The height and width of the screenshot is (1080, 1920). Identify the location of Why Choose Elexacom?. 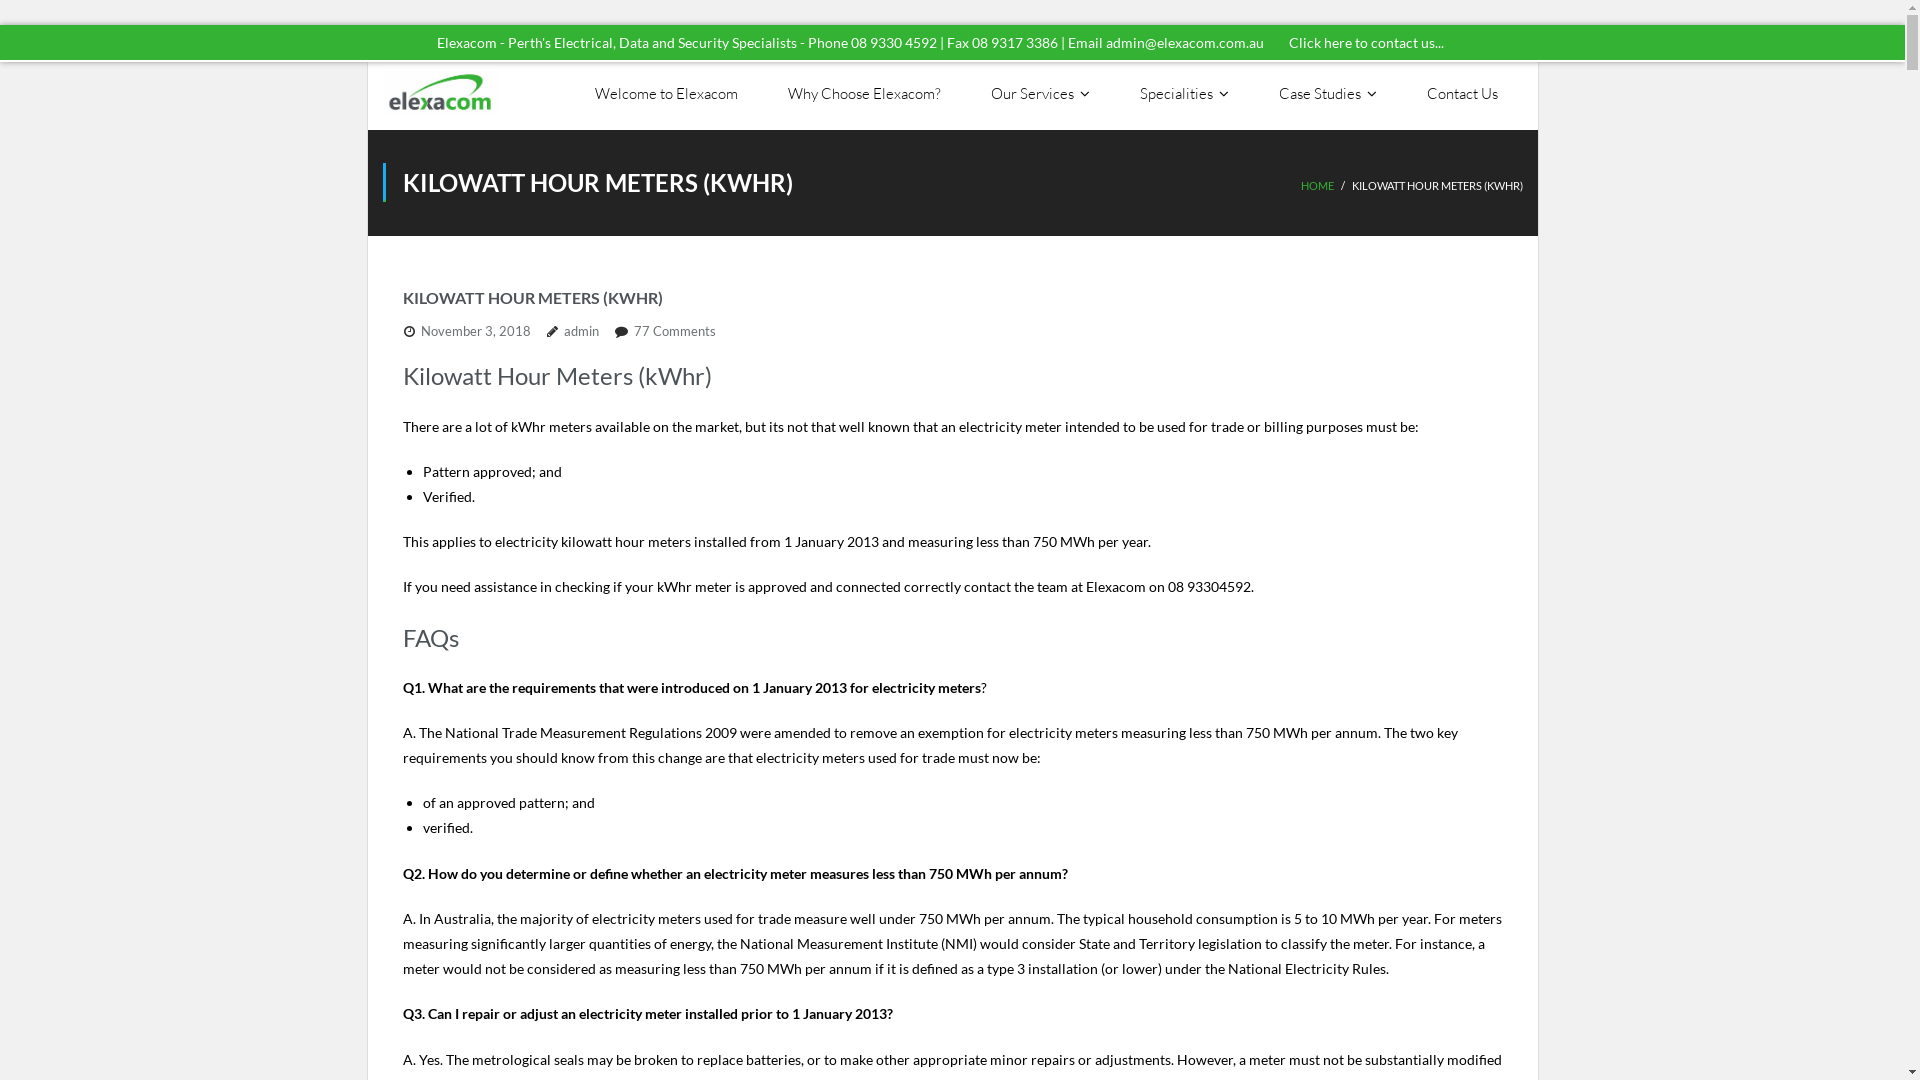
(863, 94).